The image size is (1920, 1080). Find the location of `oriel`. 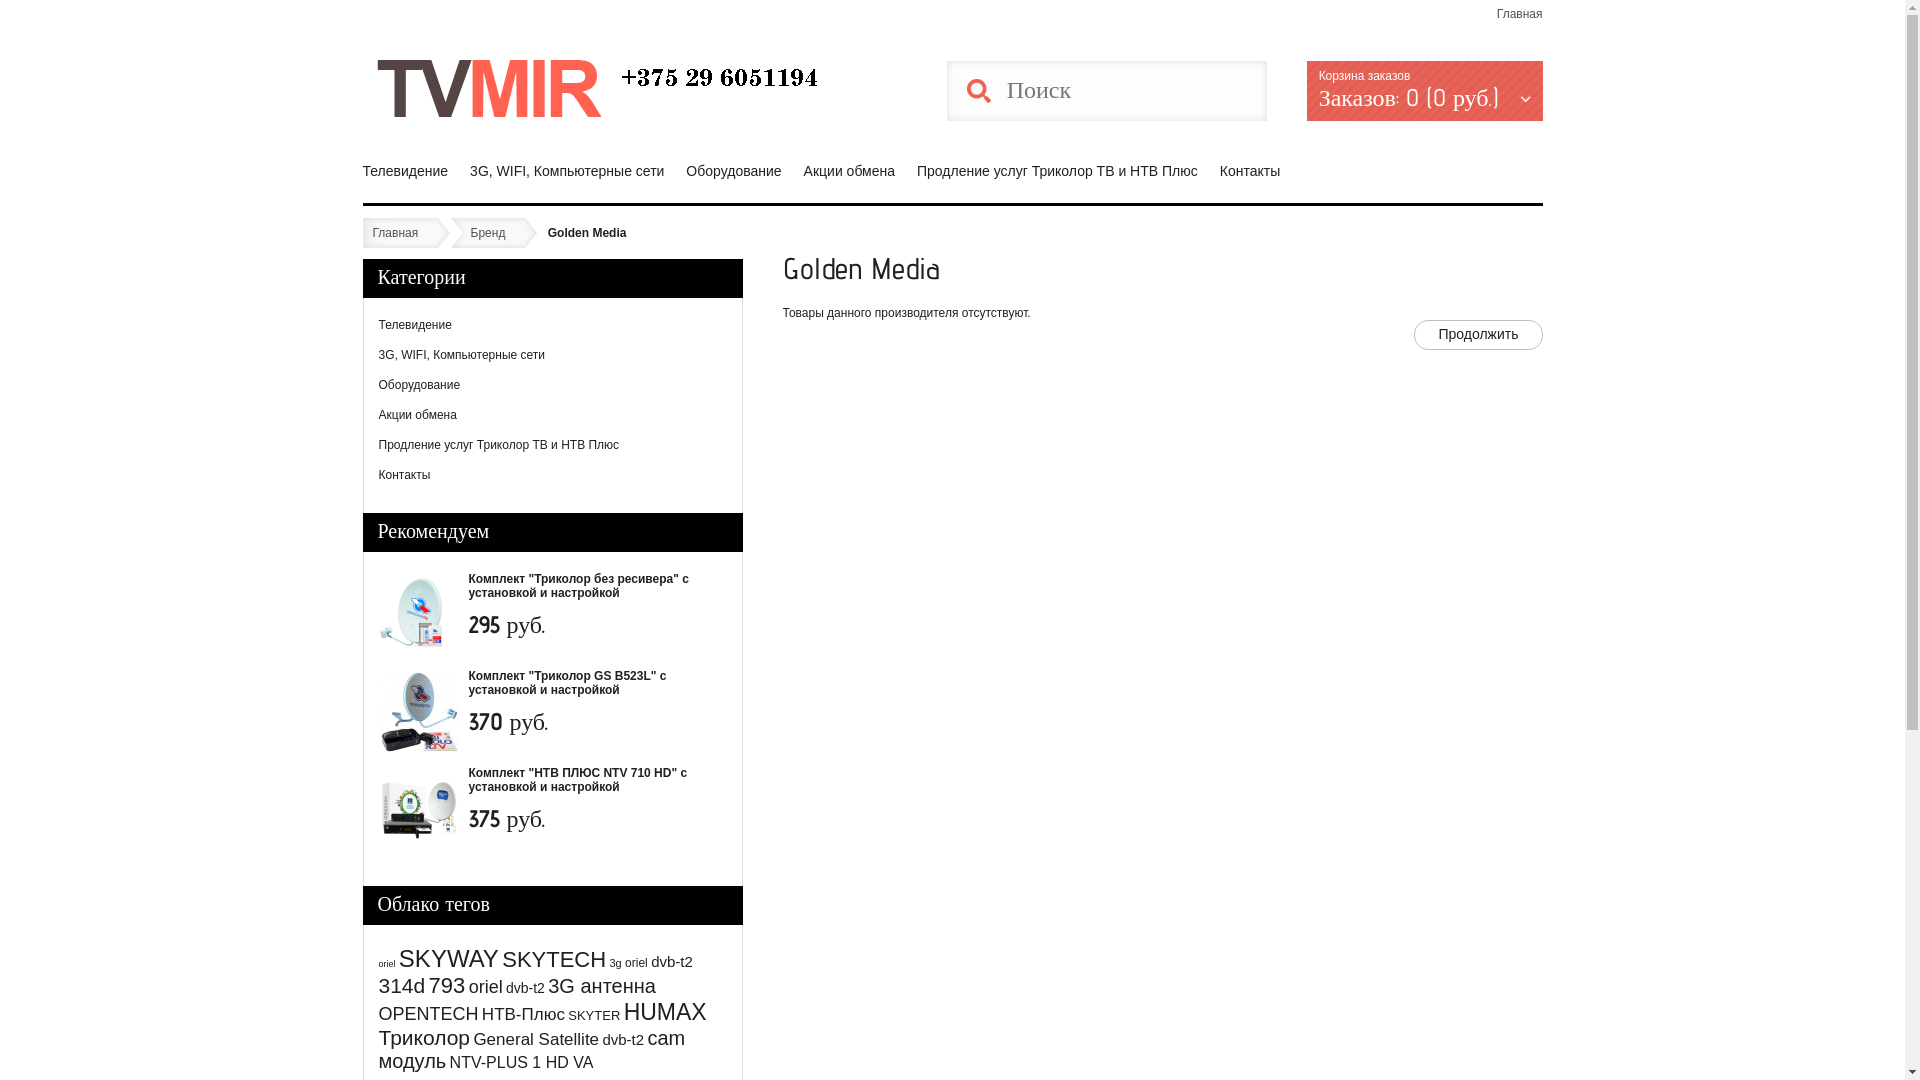

oriel is located at coordinates (486, 987).